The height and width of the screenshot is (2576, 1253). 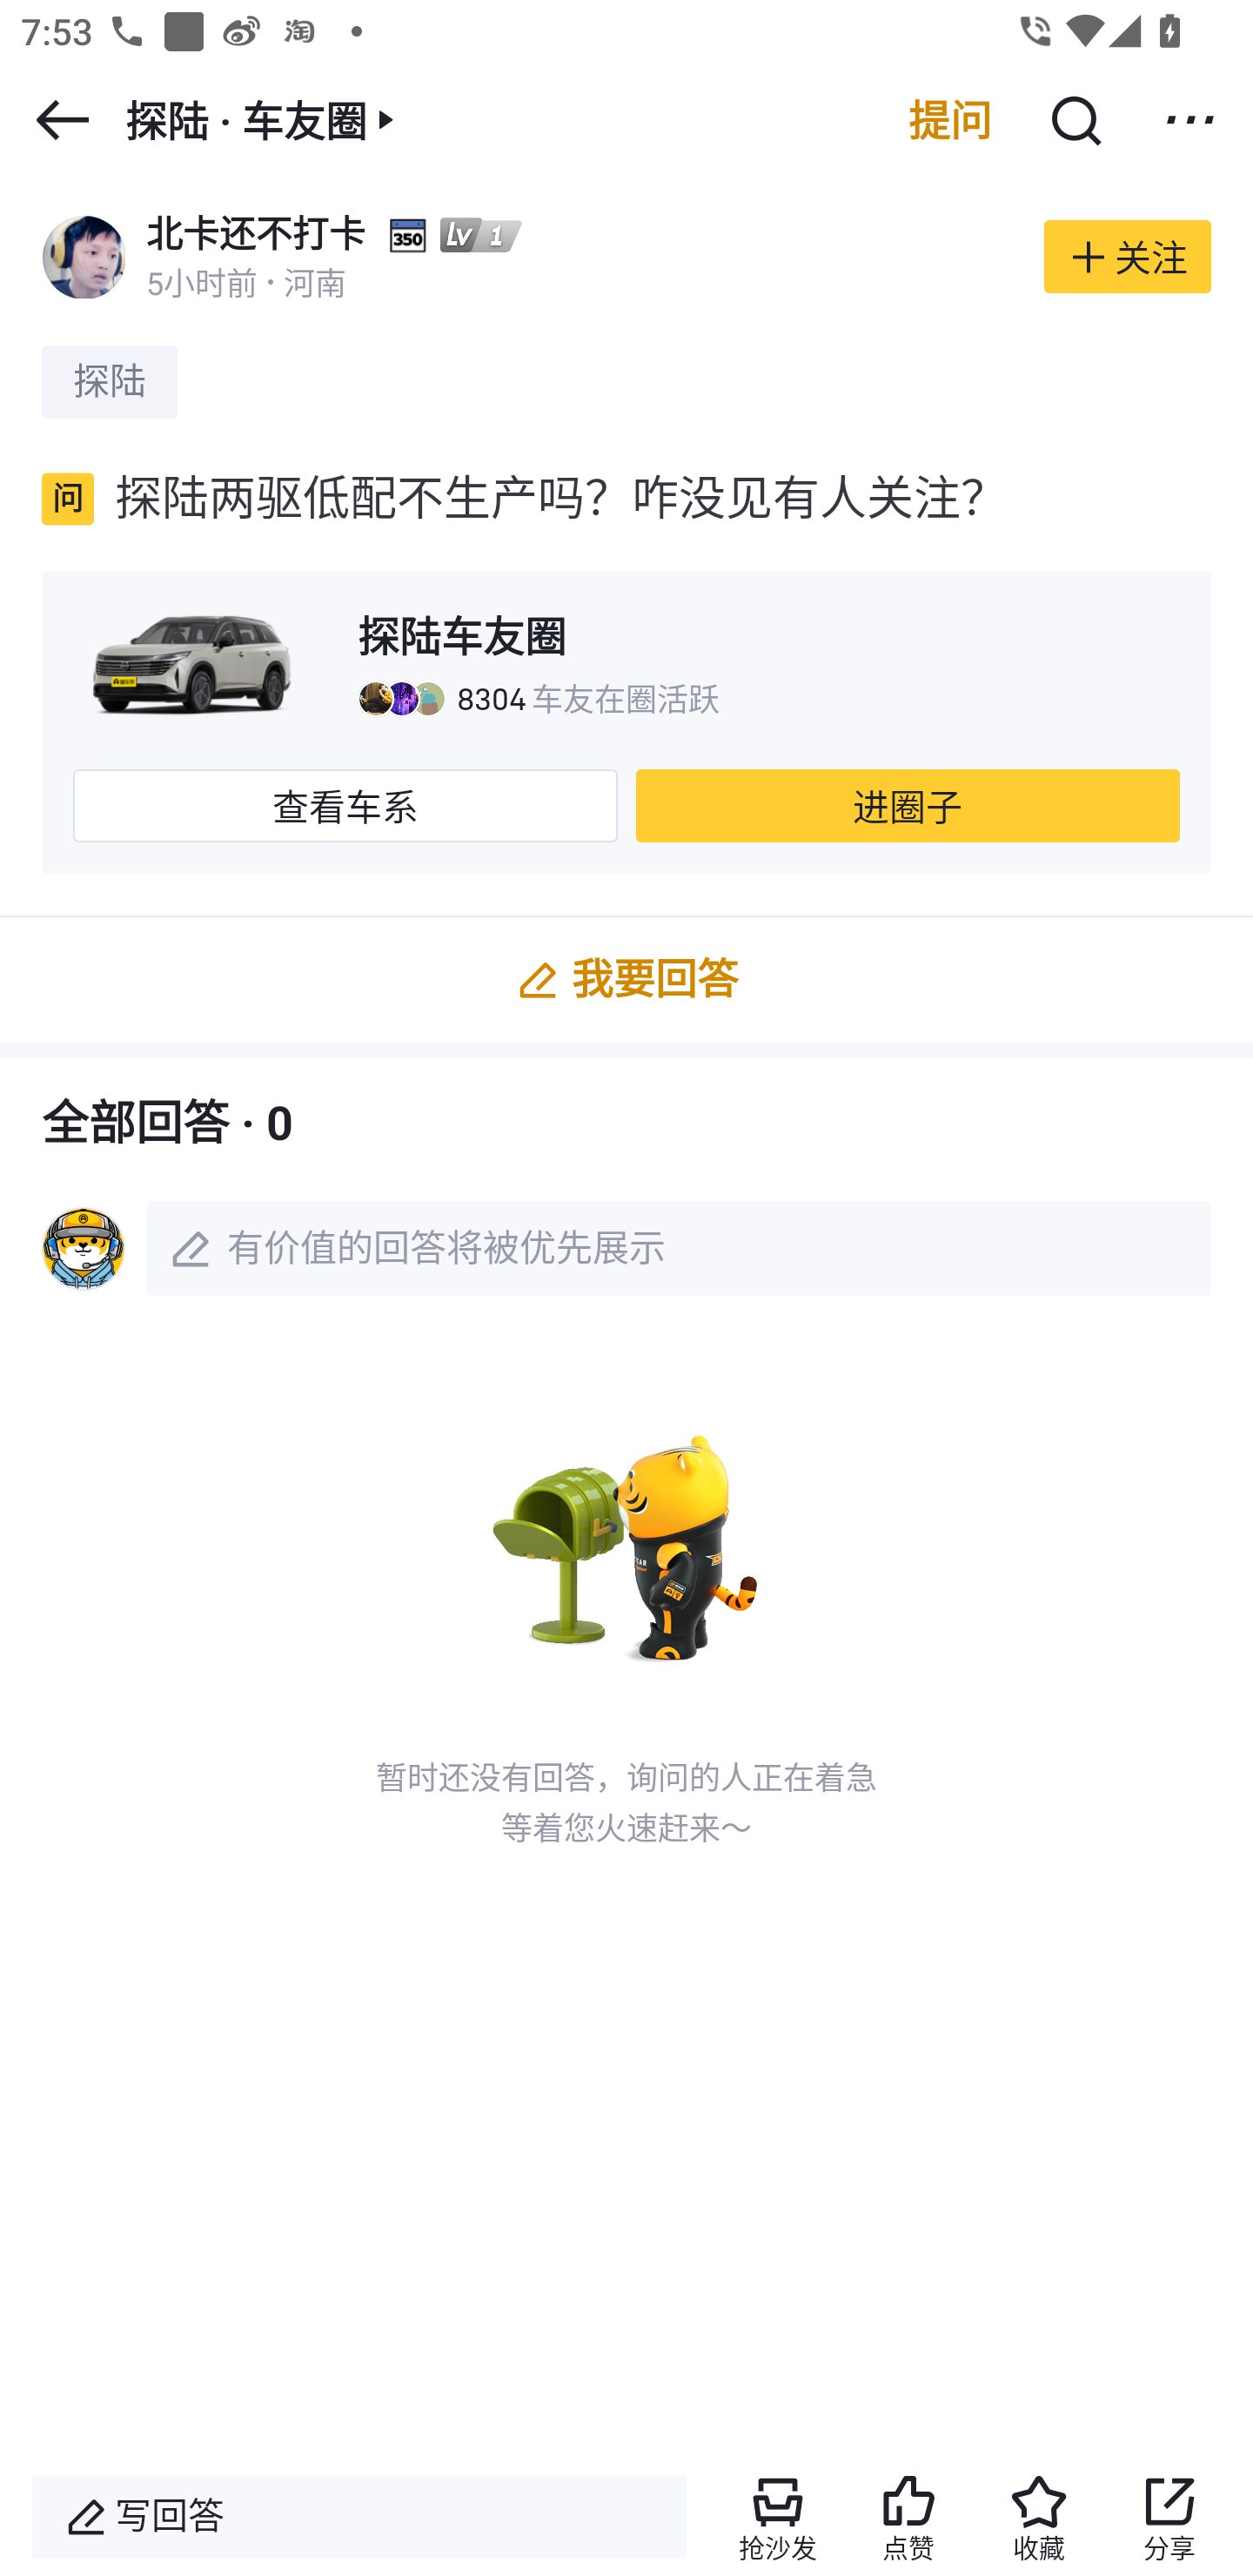 What do you see at coordinates (626, 1629) in the screenshot?
I see `暂时还没有回答，询问的人正在着急
等着您火速赶来～` at bounding box center [626, 1629].